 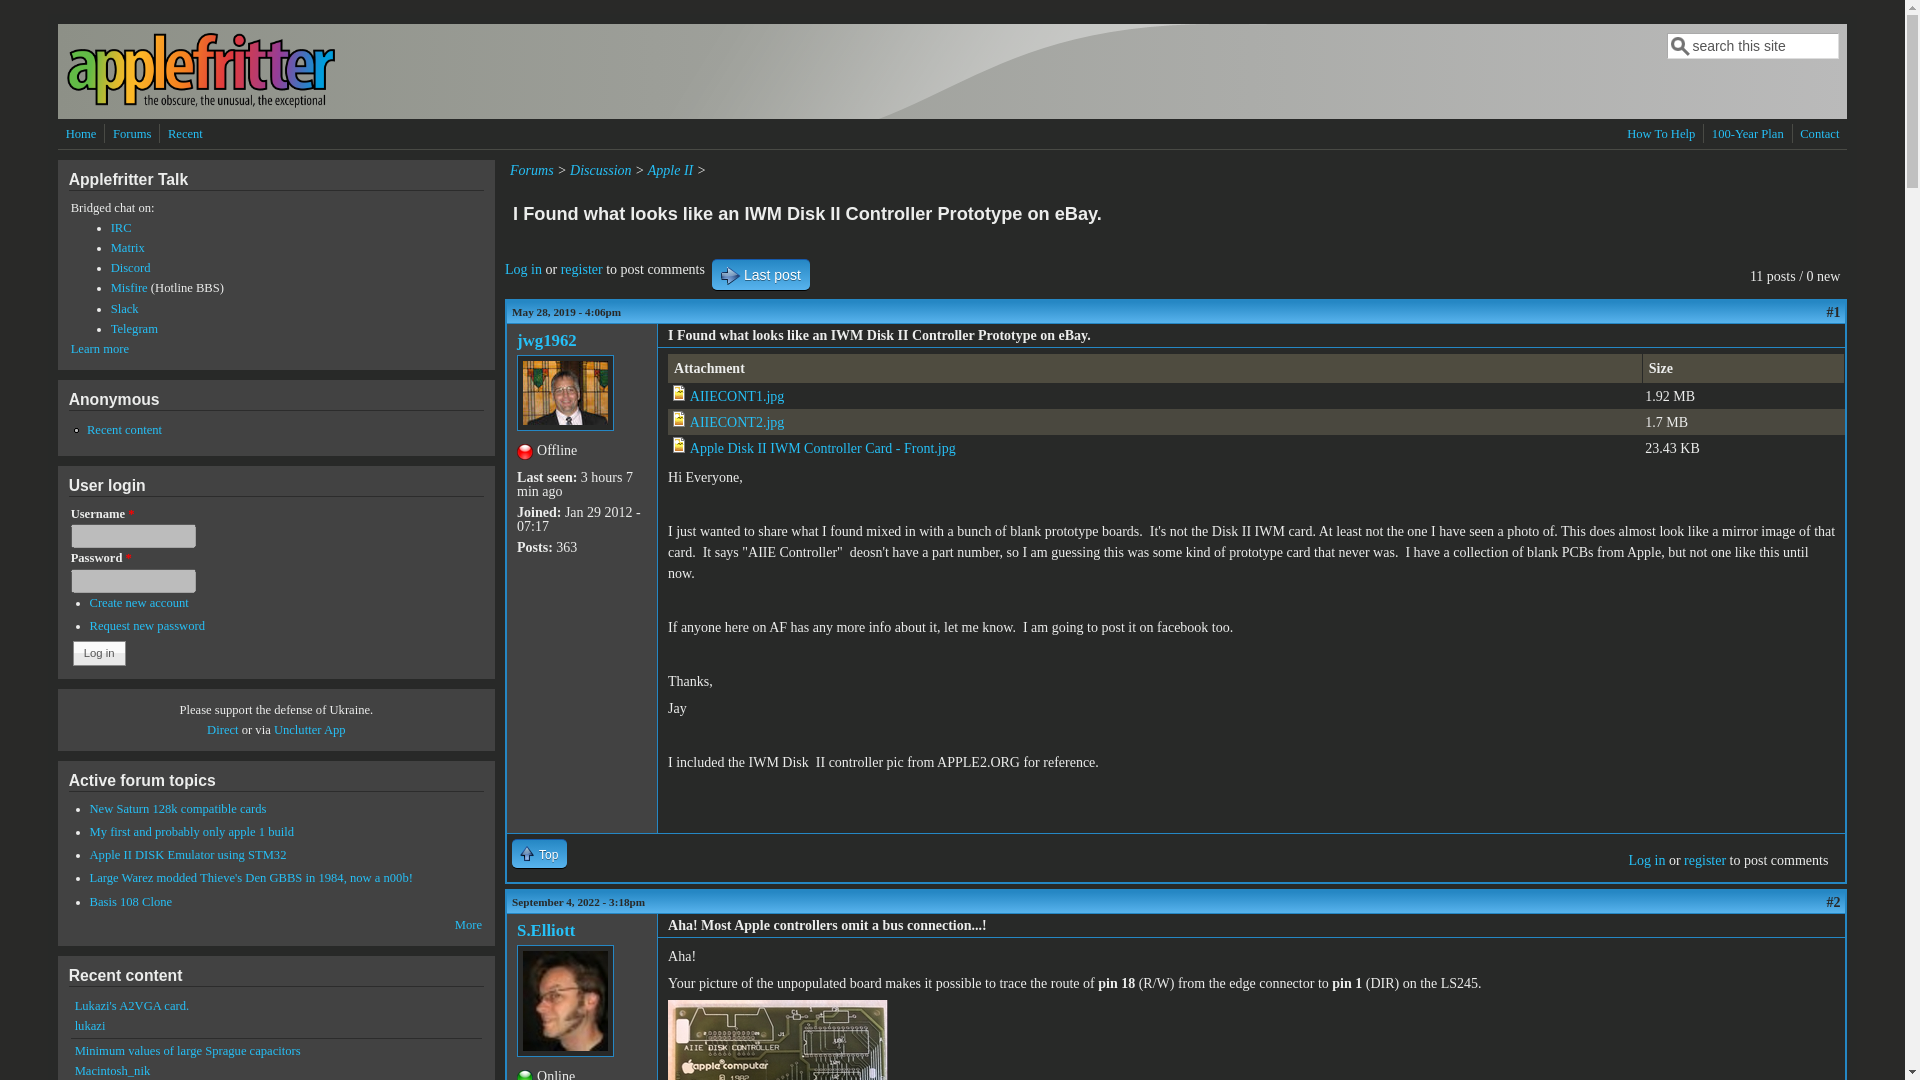 I want to click on Forums, so click(x=532, y=170).